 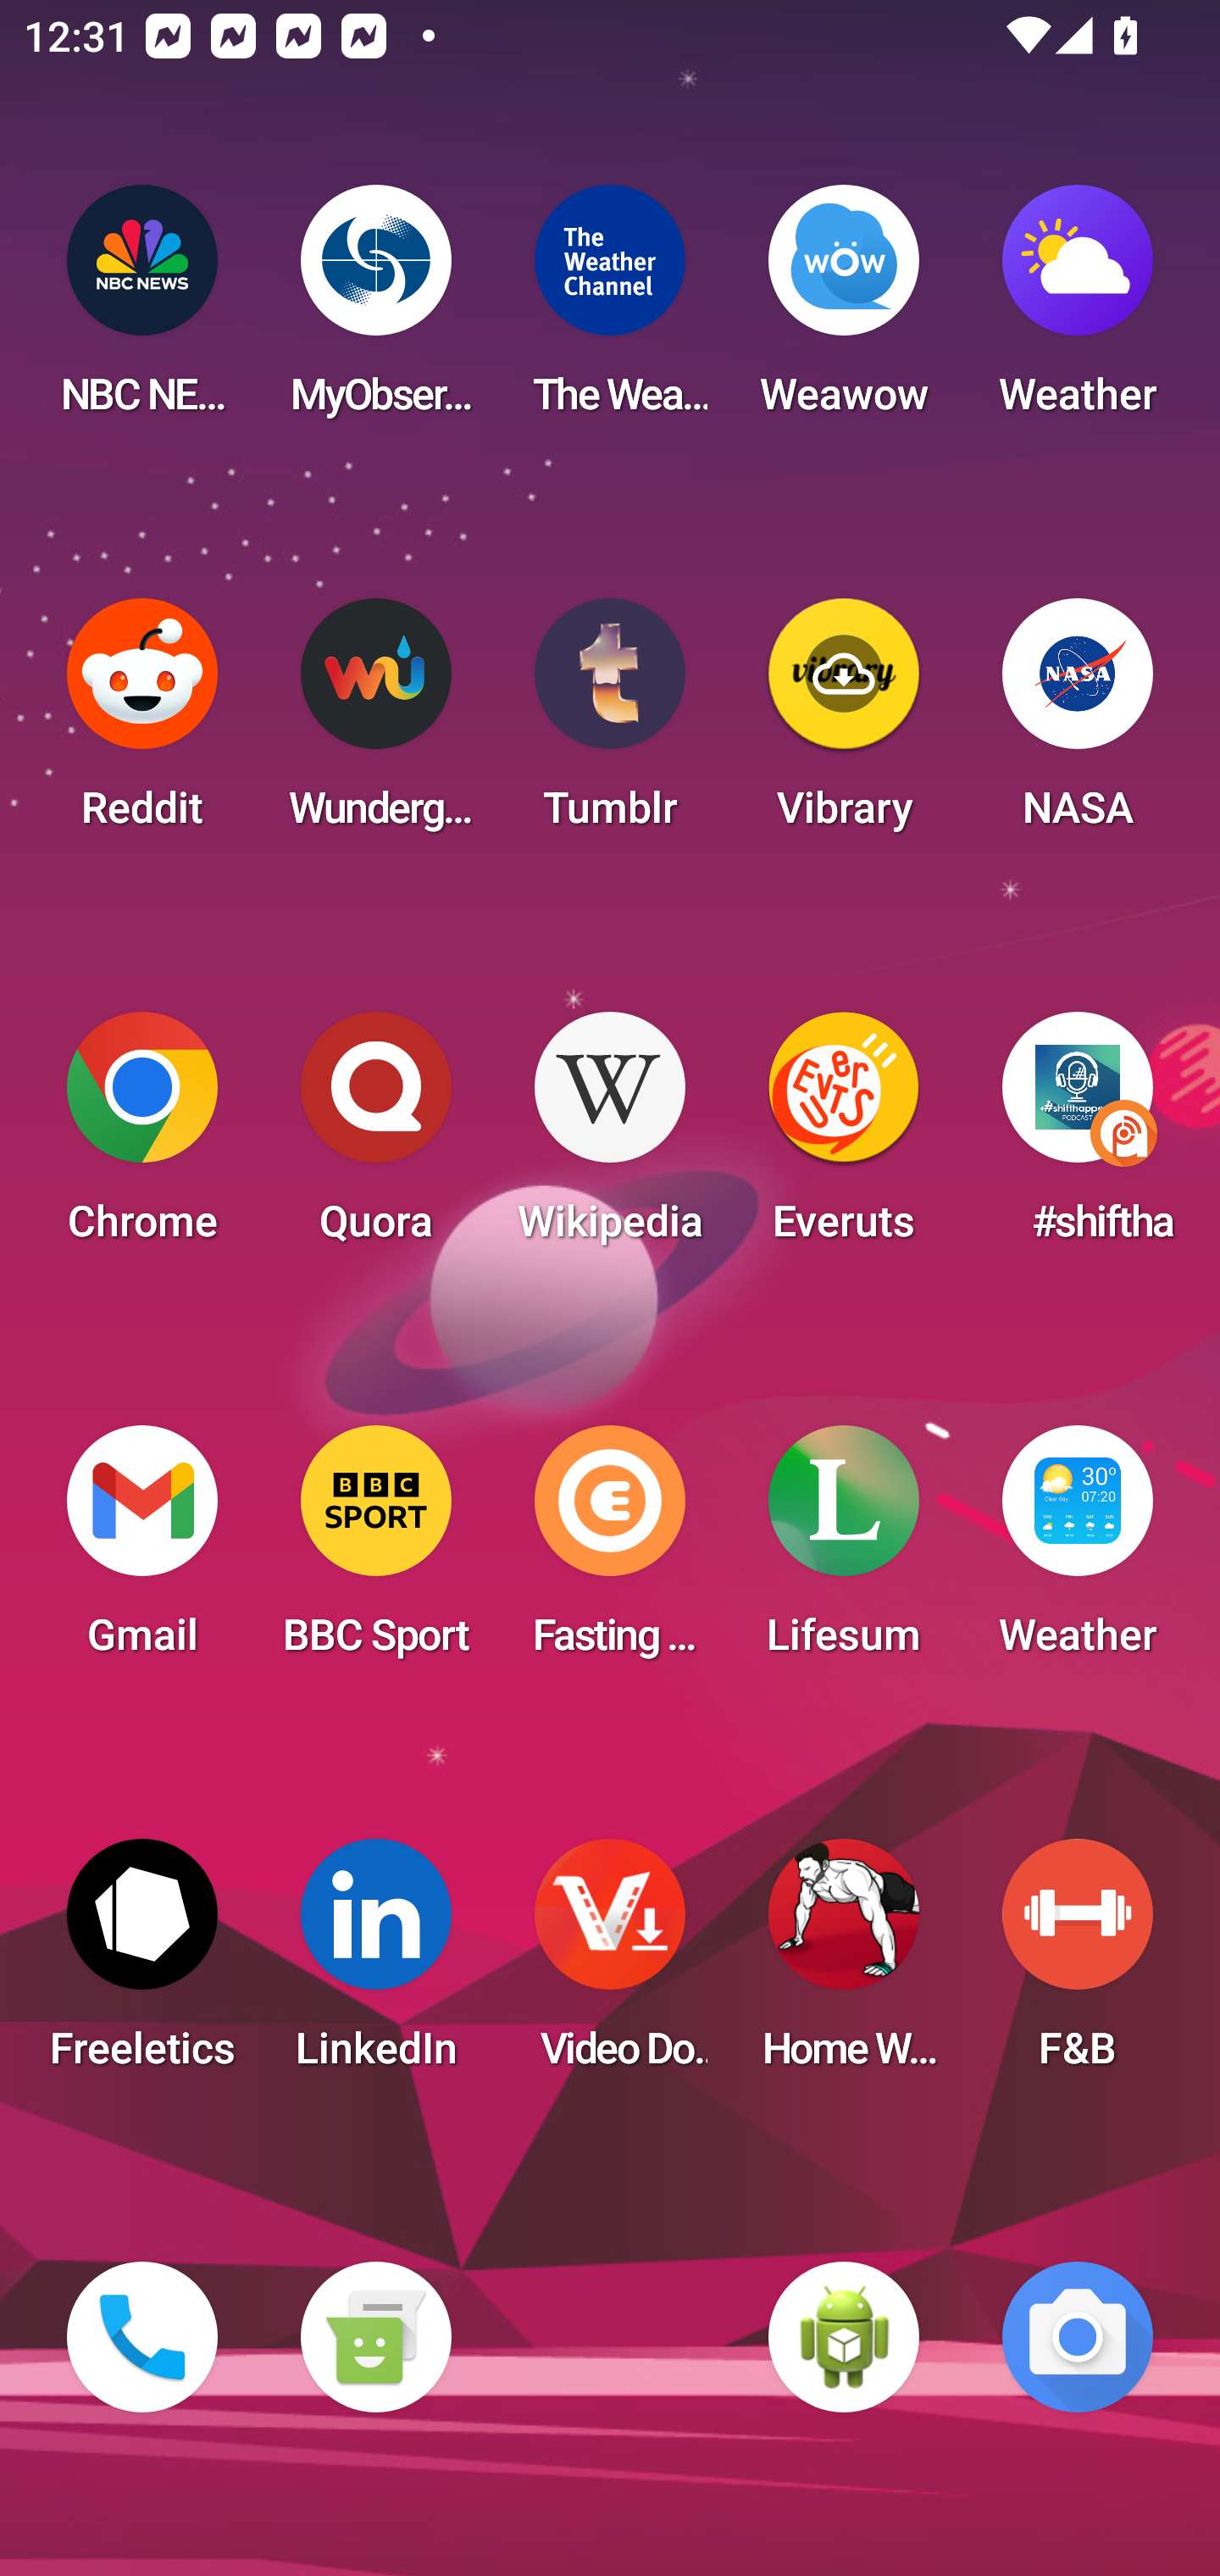 What do you see at coordinates (610, 1137) in the screenshot?
I see `Wikipedia` at bounding box center [610, 1137].